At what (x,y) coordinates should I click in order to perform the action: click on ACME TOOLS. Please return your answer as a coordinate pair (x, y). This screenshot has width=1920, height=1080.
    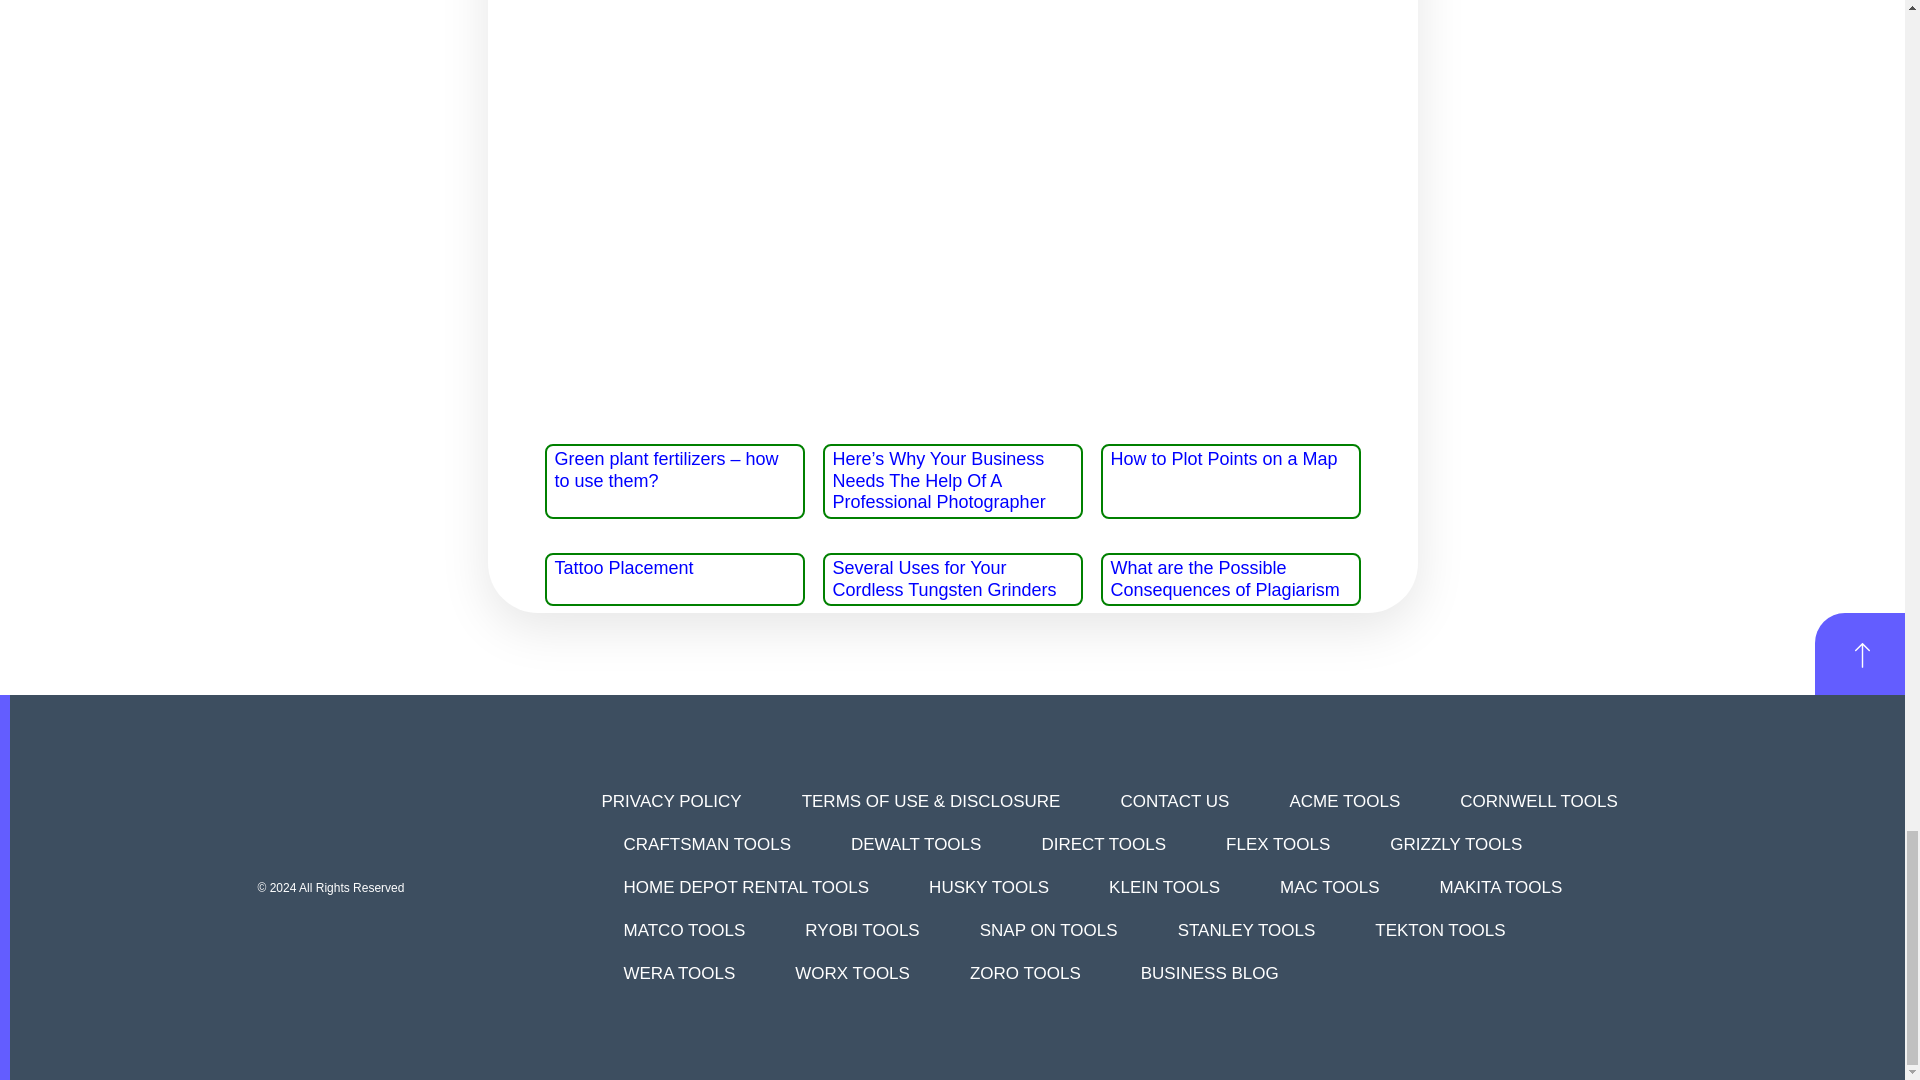
    Looking at the image, I should click on (1344, 800).